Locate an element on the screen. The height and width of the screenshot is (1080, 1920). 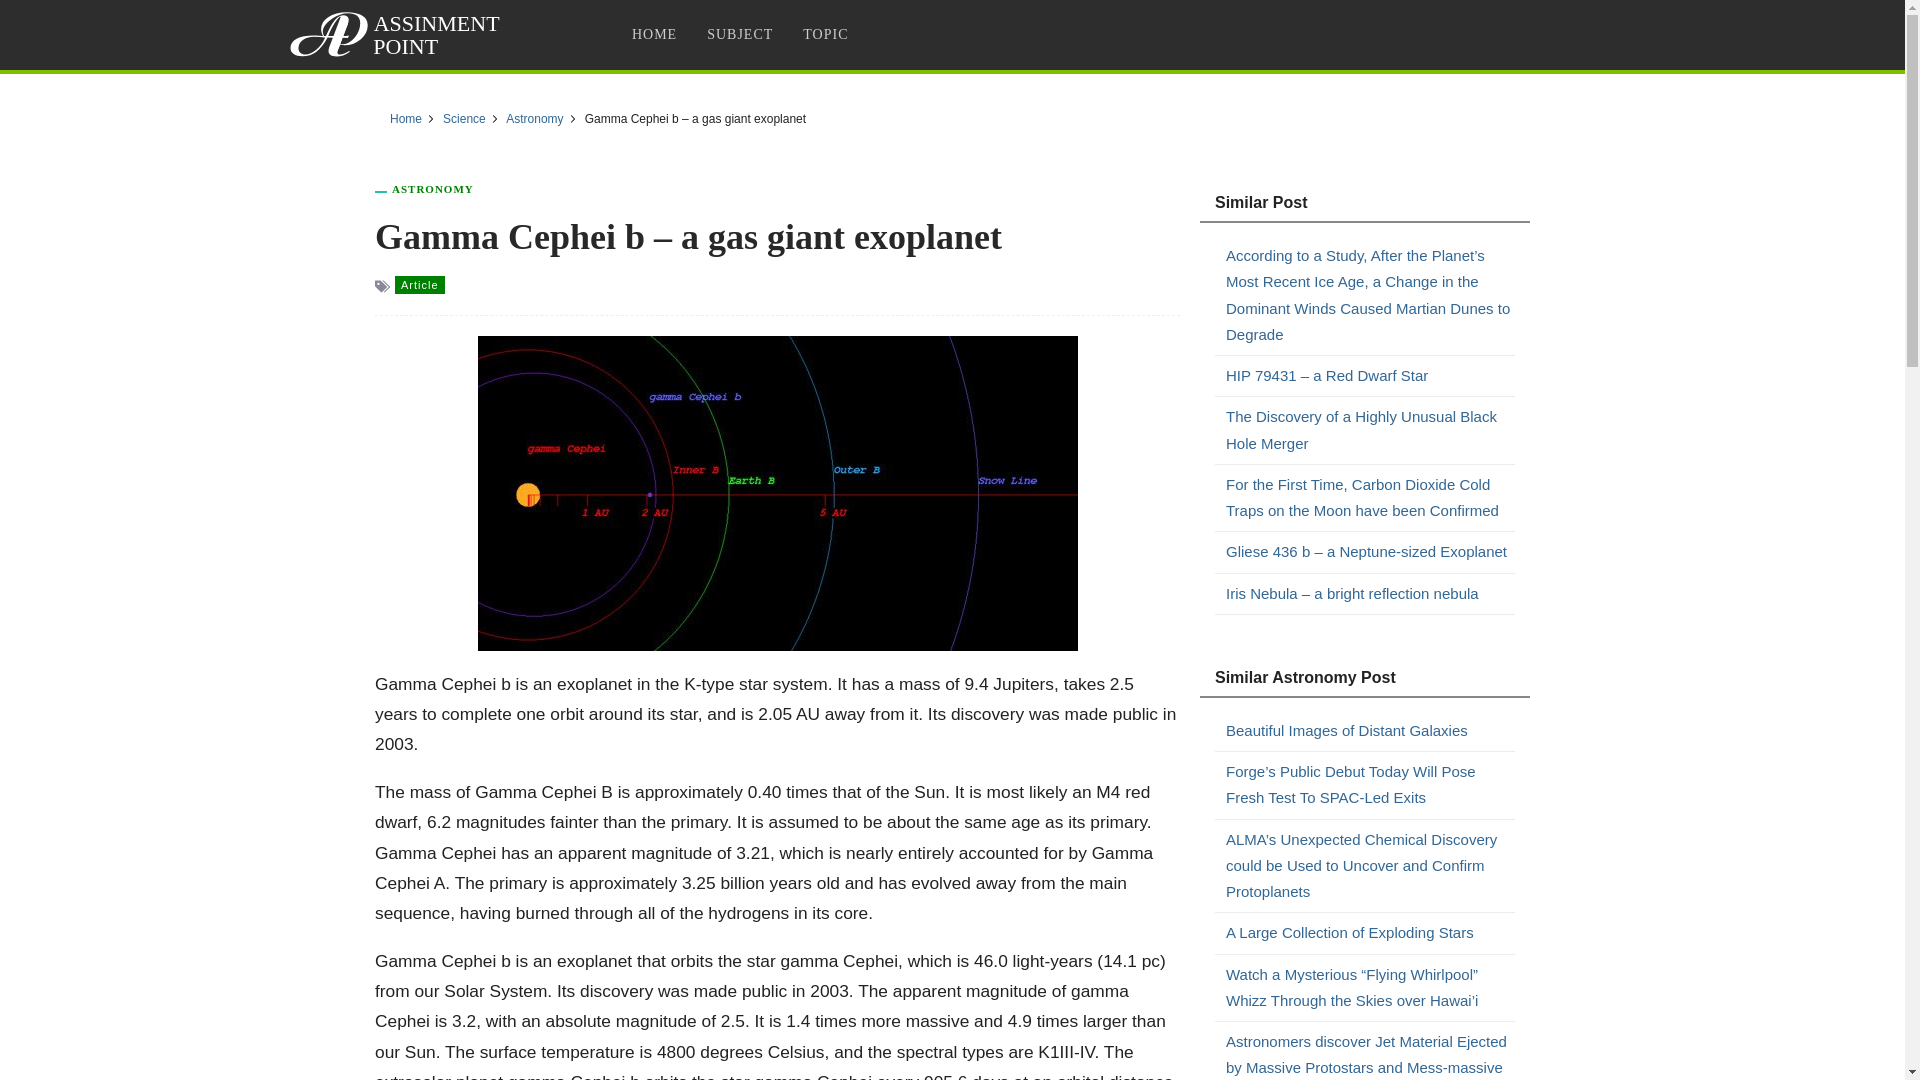
Astronomy is located at coordinates (432, 188).